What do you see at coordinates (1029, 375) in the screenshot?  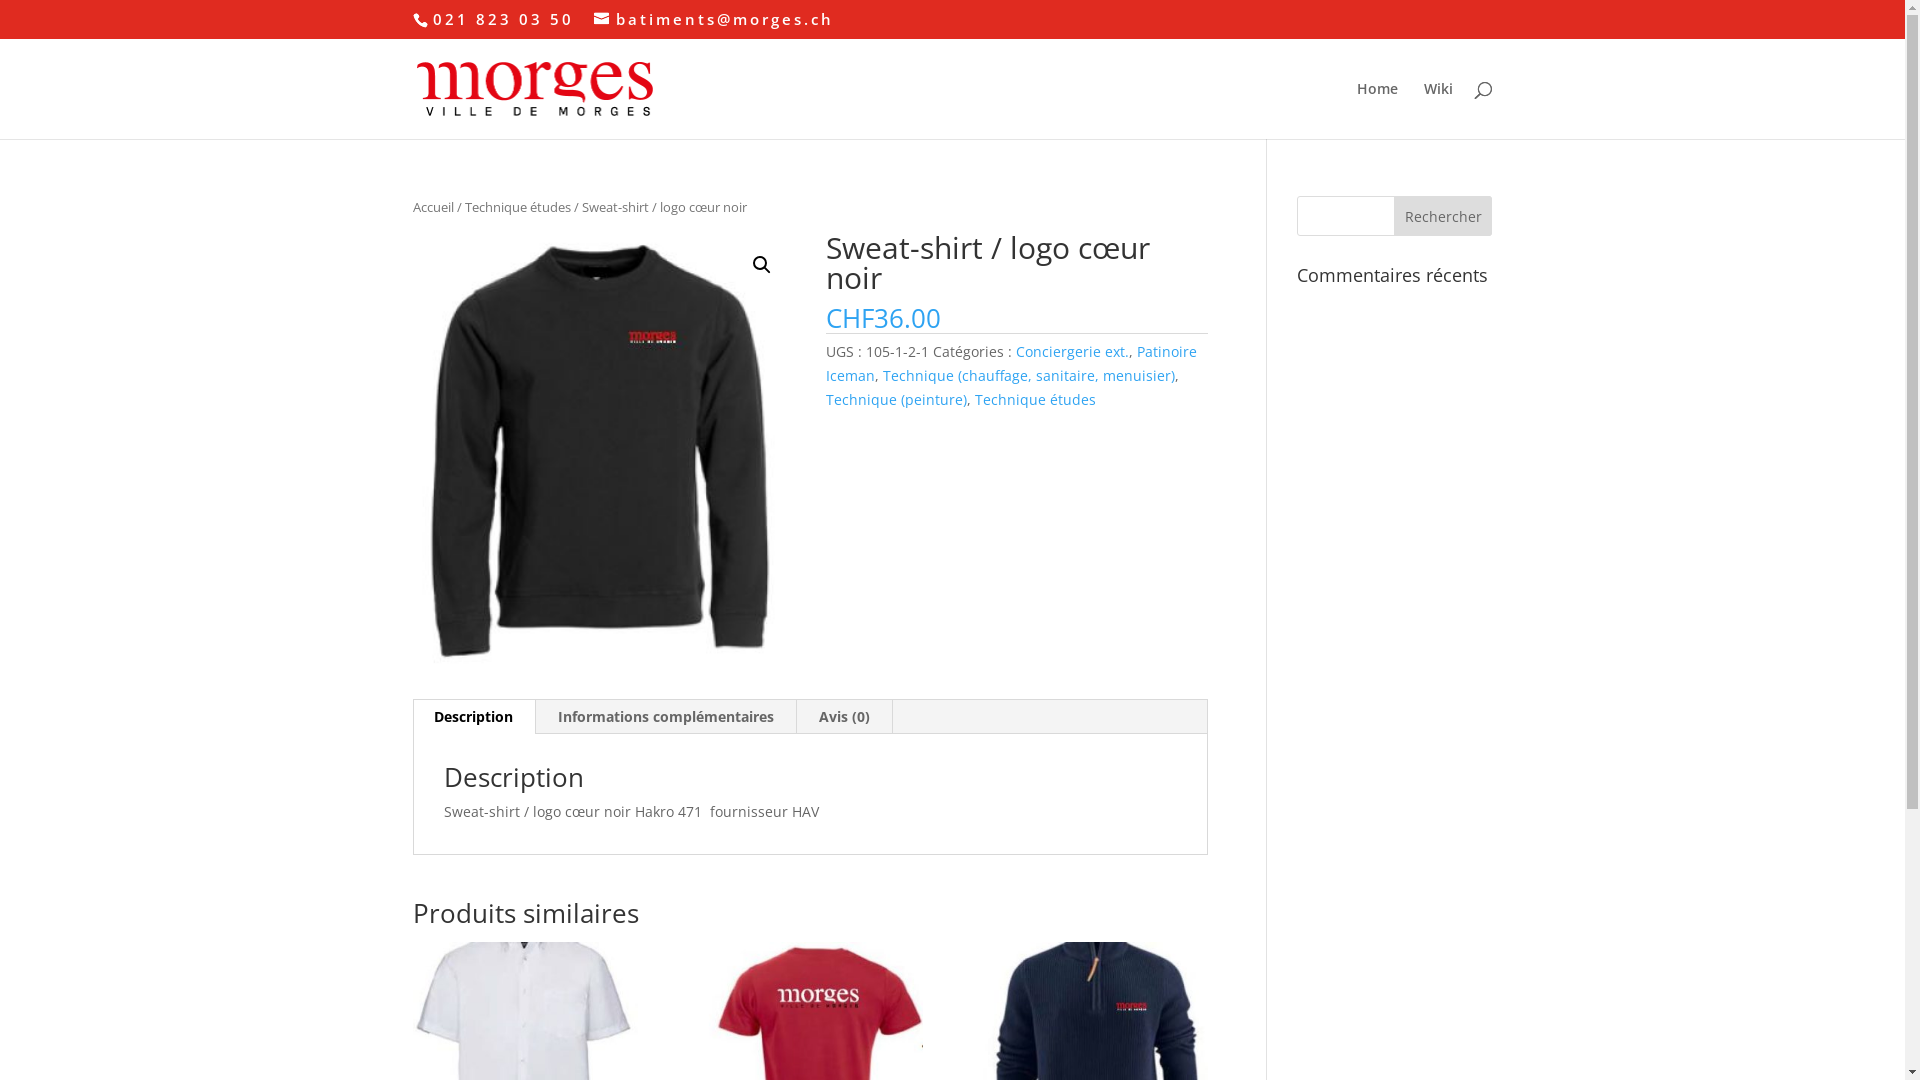 I see `Technique (chauffage, sanitaire, menuisier)` at bounding box center [1029, 375].